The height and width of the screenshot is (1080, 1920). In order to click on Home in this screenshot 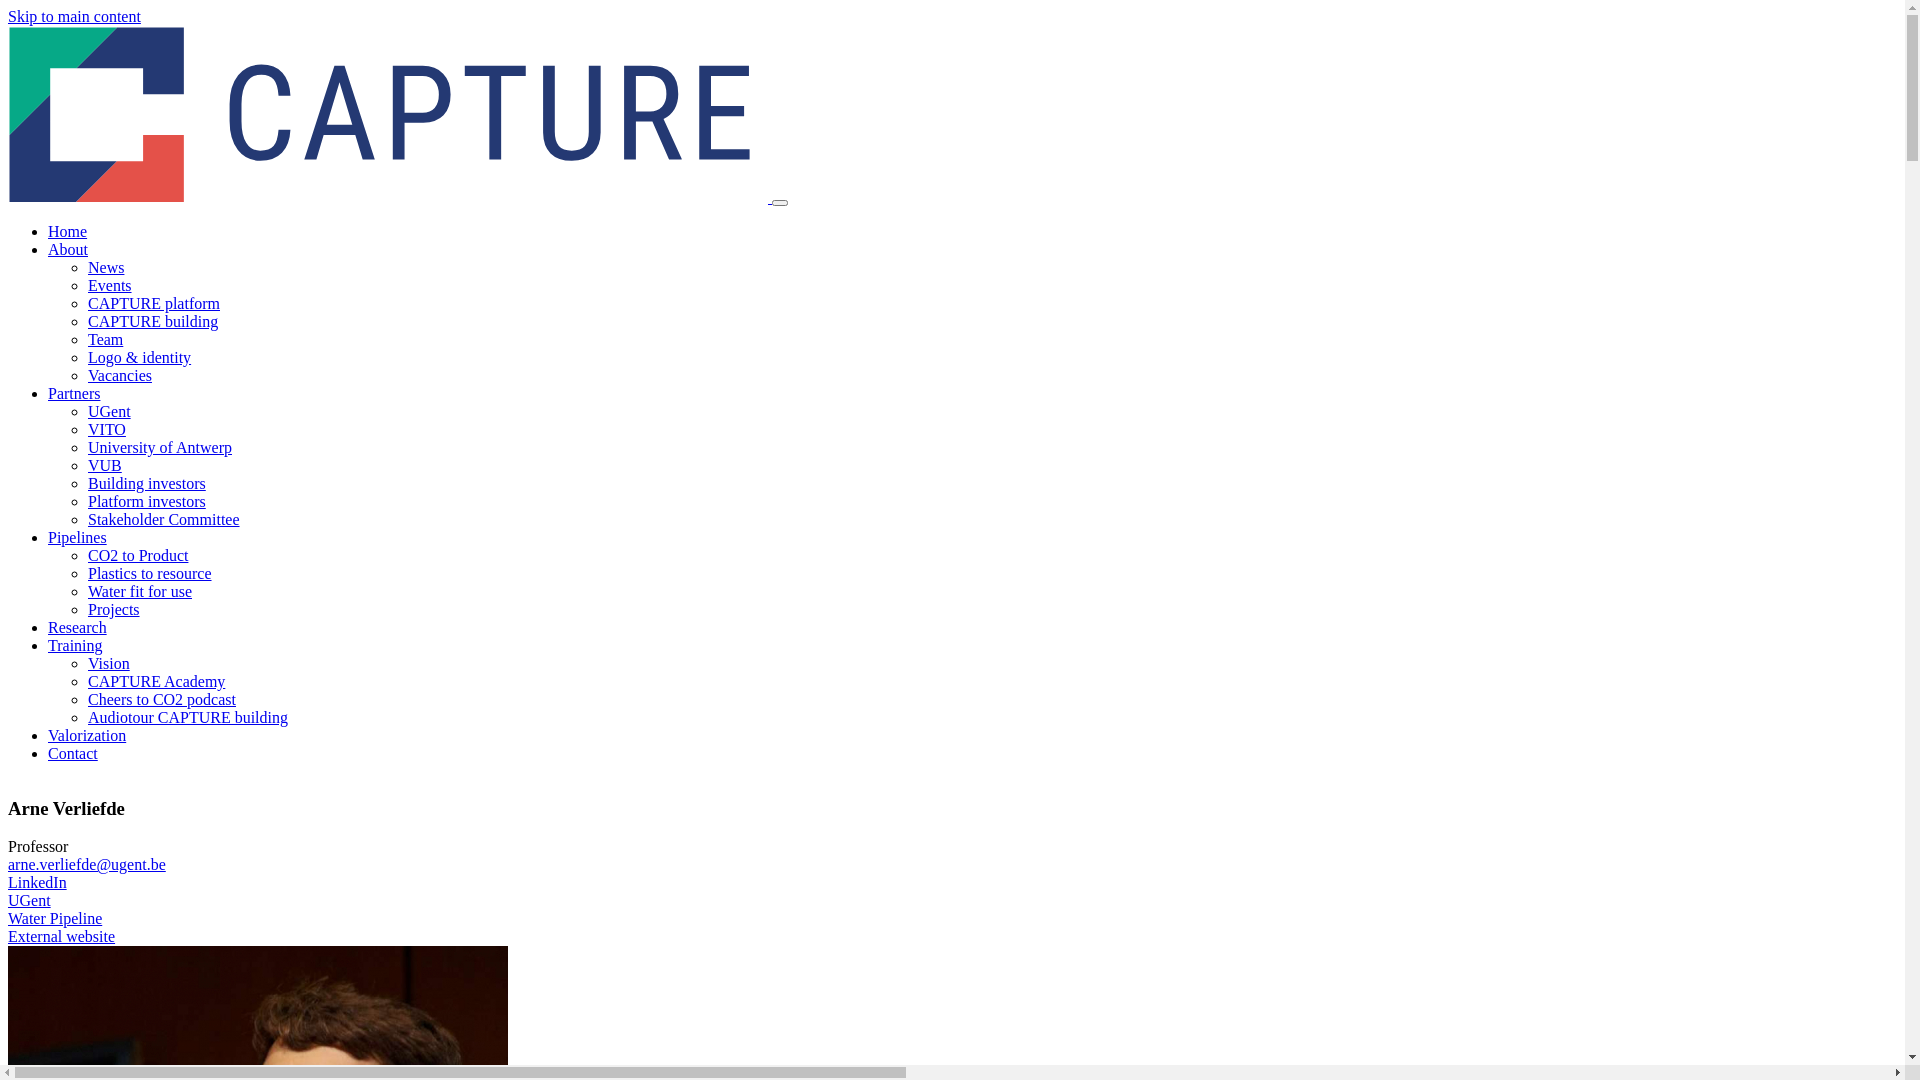, I will do `click(390, 198)`.